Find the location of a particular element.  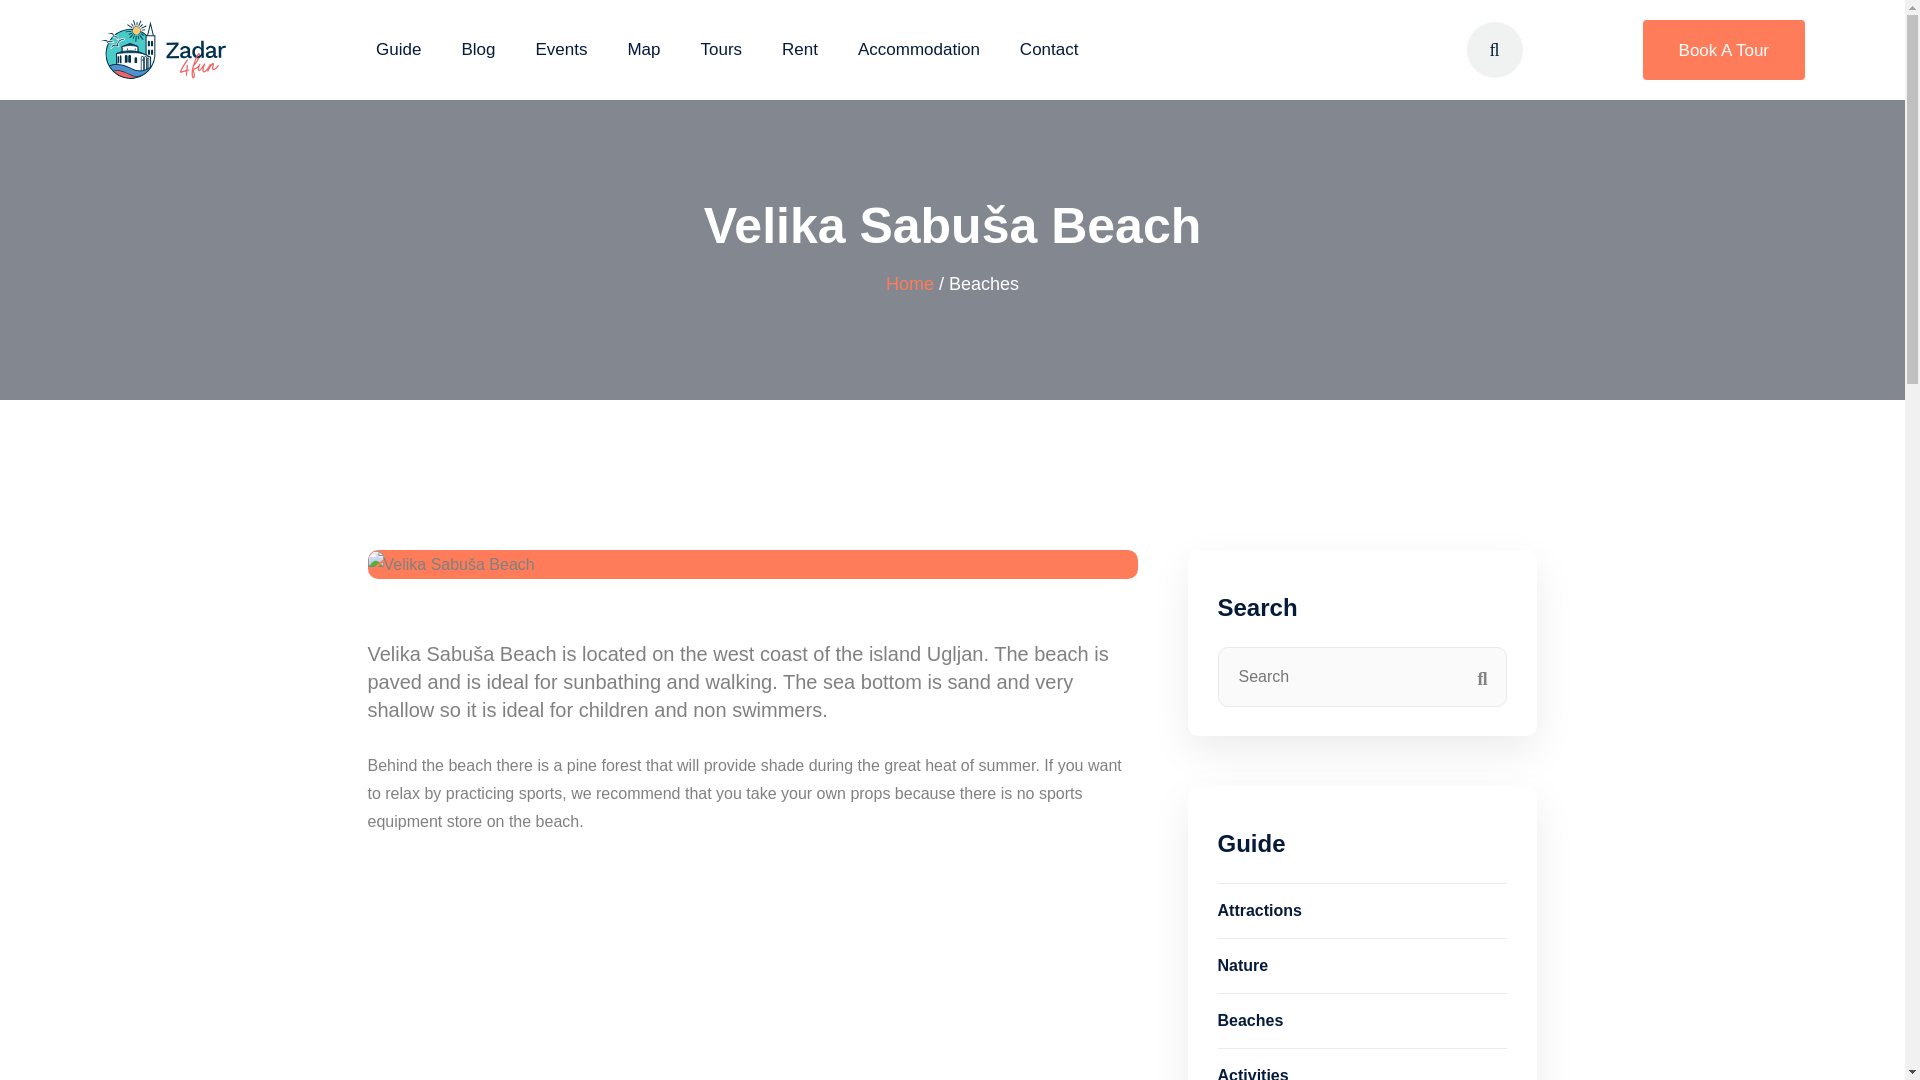

Blog is located at coordinates (478, 49).